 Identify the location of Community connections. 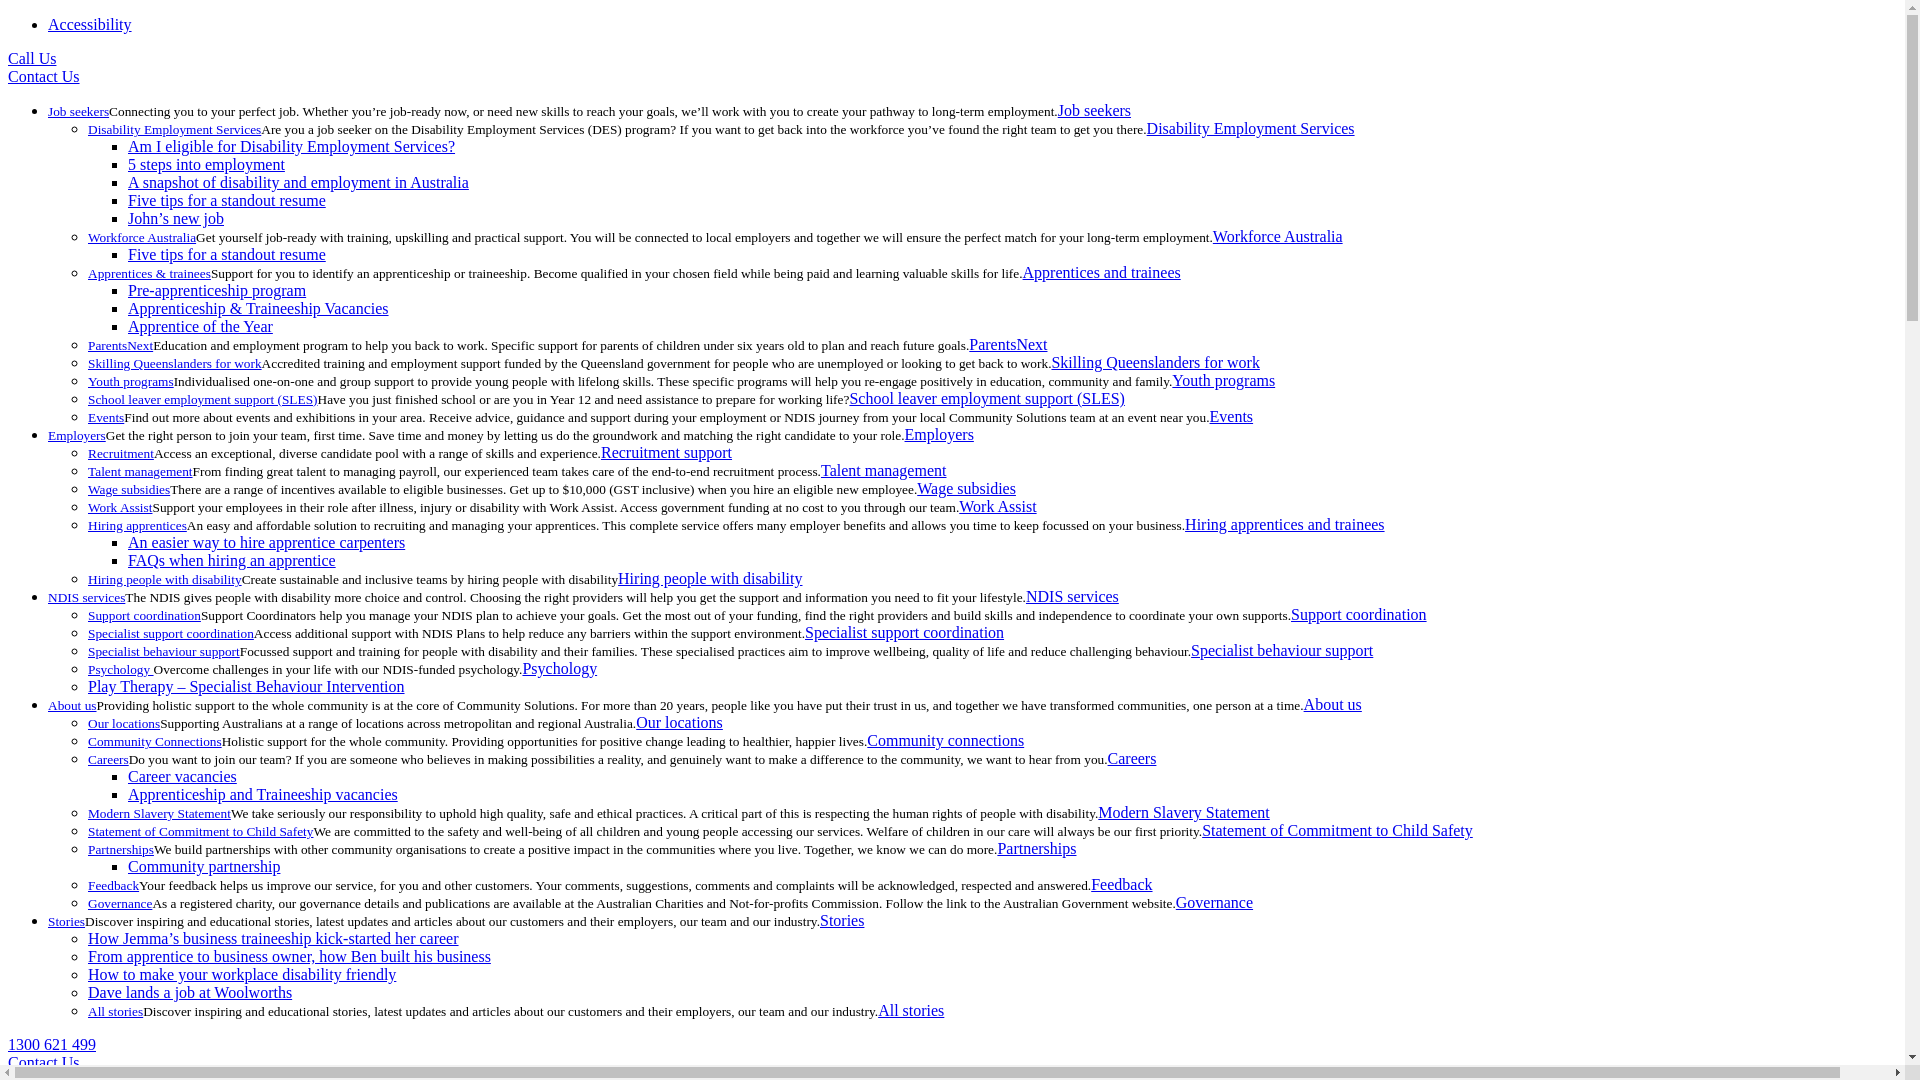
(946, 740).